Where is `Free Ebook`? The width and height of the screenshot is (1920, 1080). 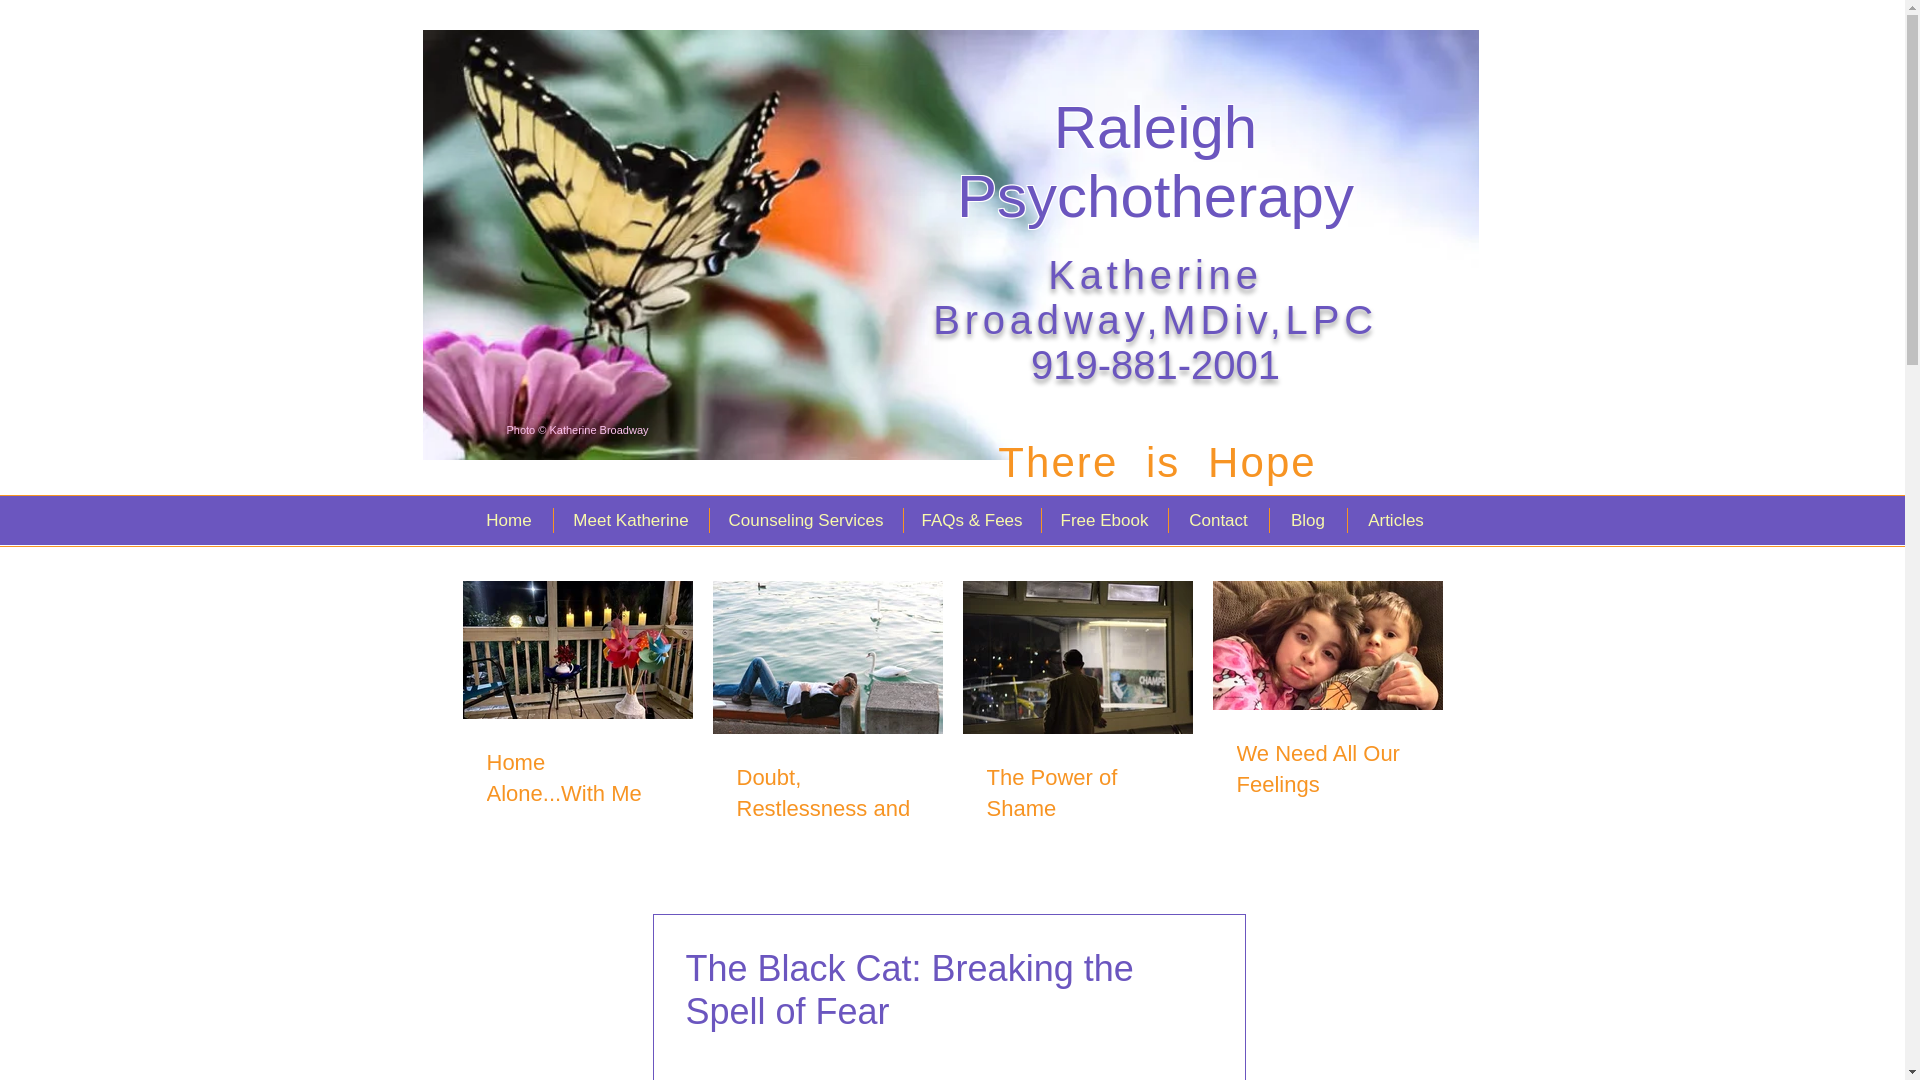 Free Ebook is located at coordinates (1104, 520).